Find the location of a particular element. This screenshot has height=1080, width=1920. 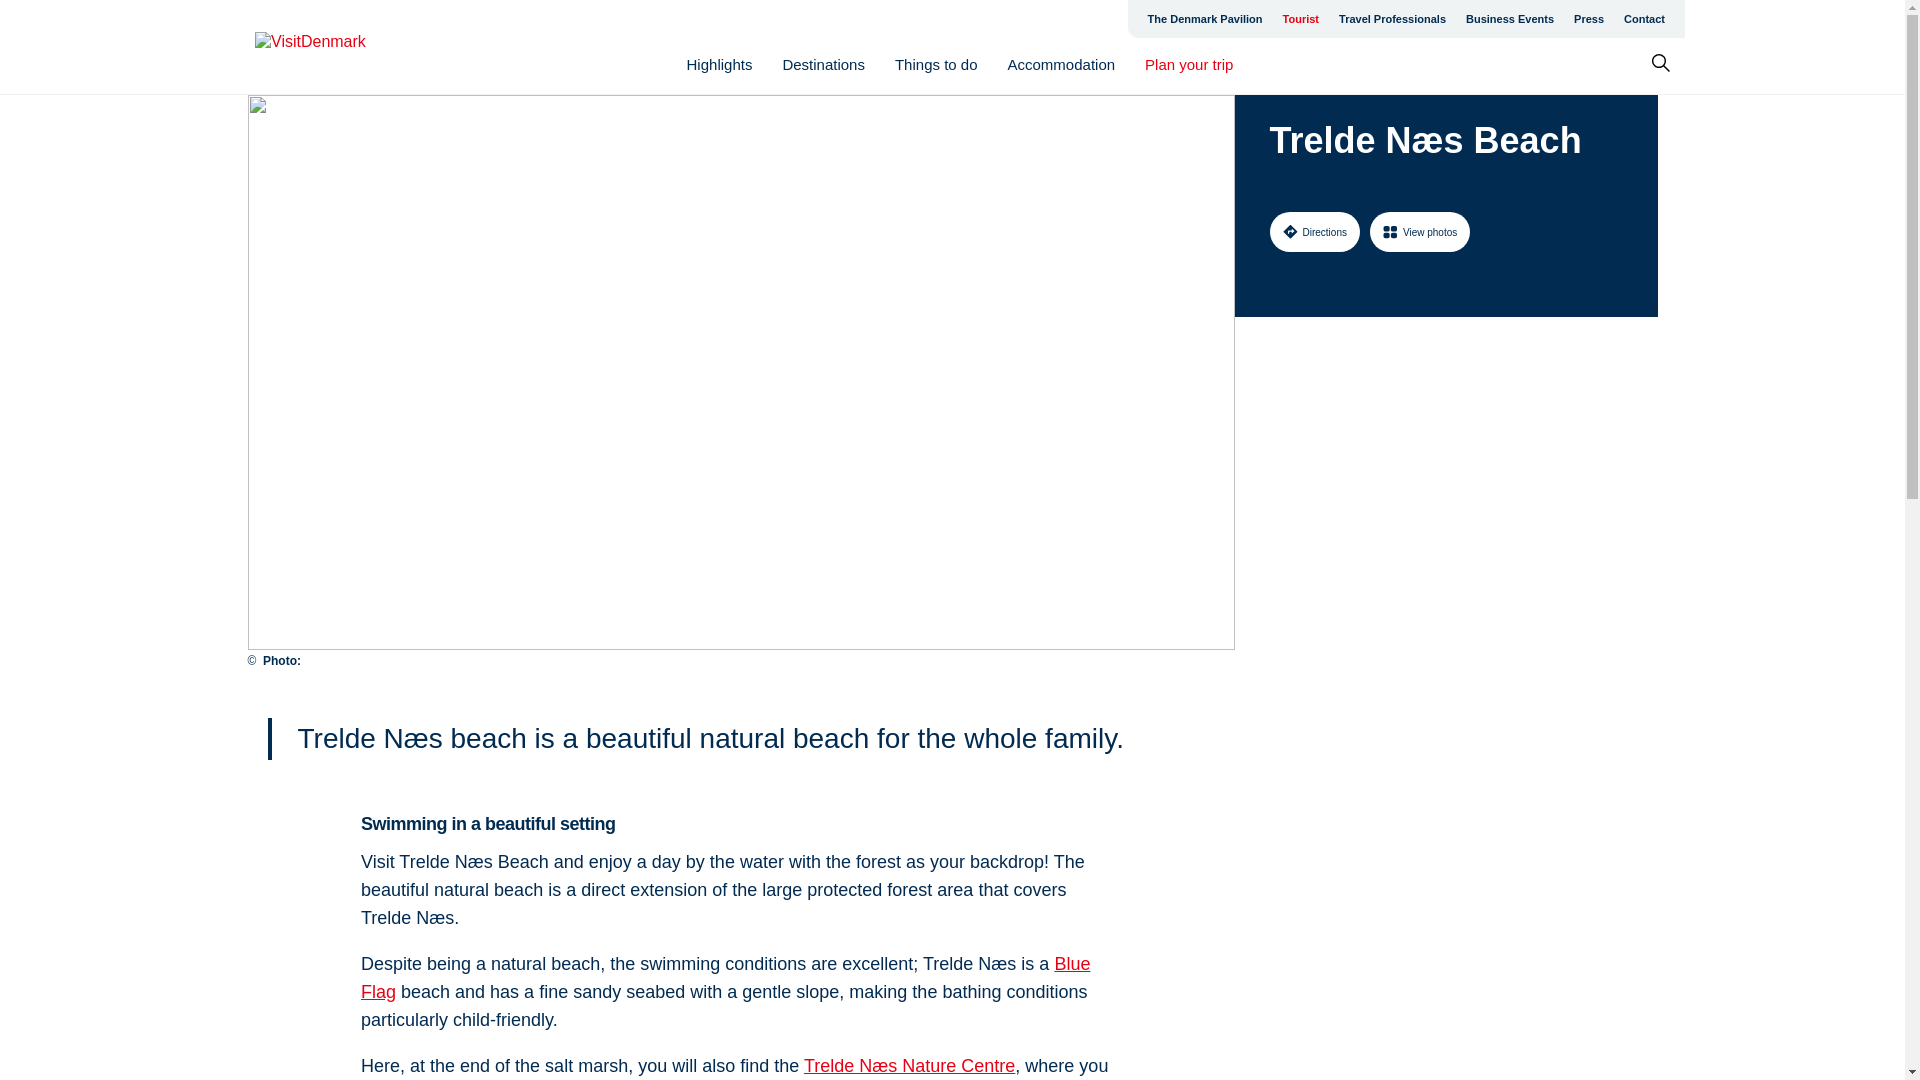

Directions is located at coordinates (1314, 231).